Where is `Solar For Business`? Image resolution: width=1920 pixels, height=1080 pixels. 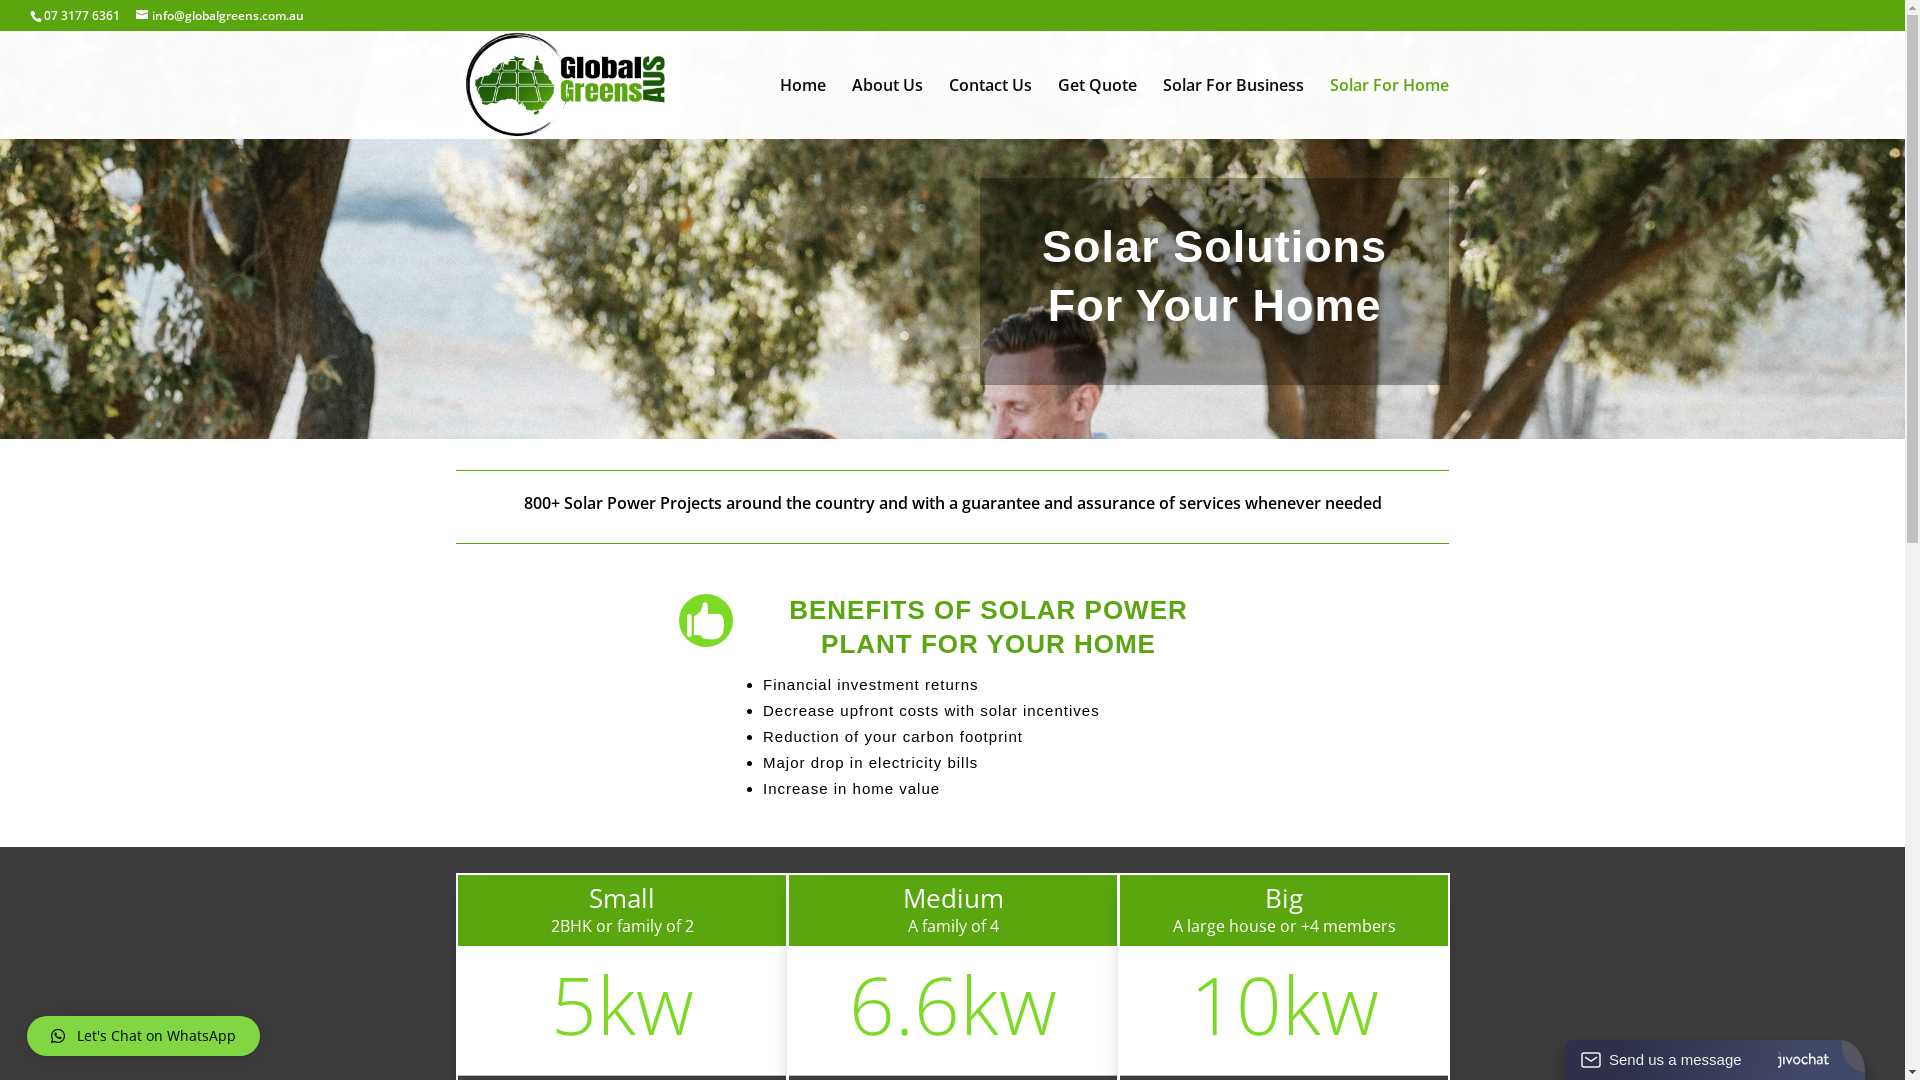
Solar For Business is located at coordinates (1234, 108).